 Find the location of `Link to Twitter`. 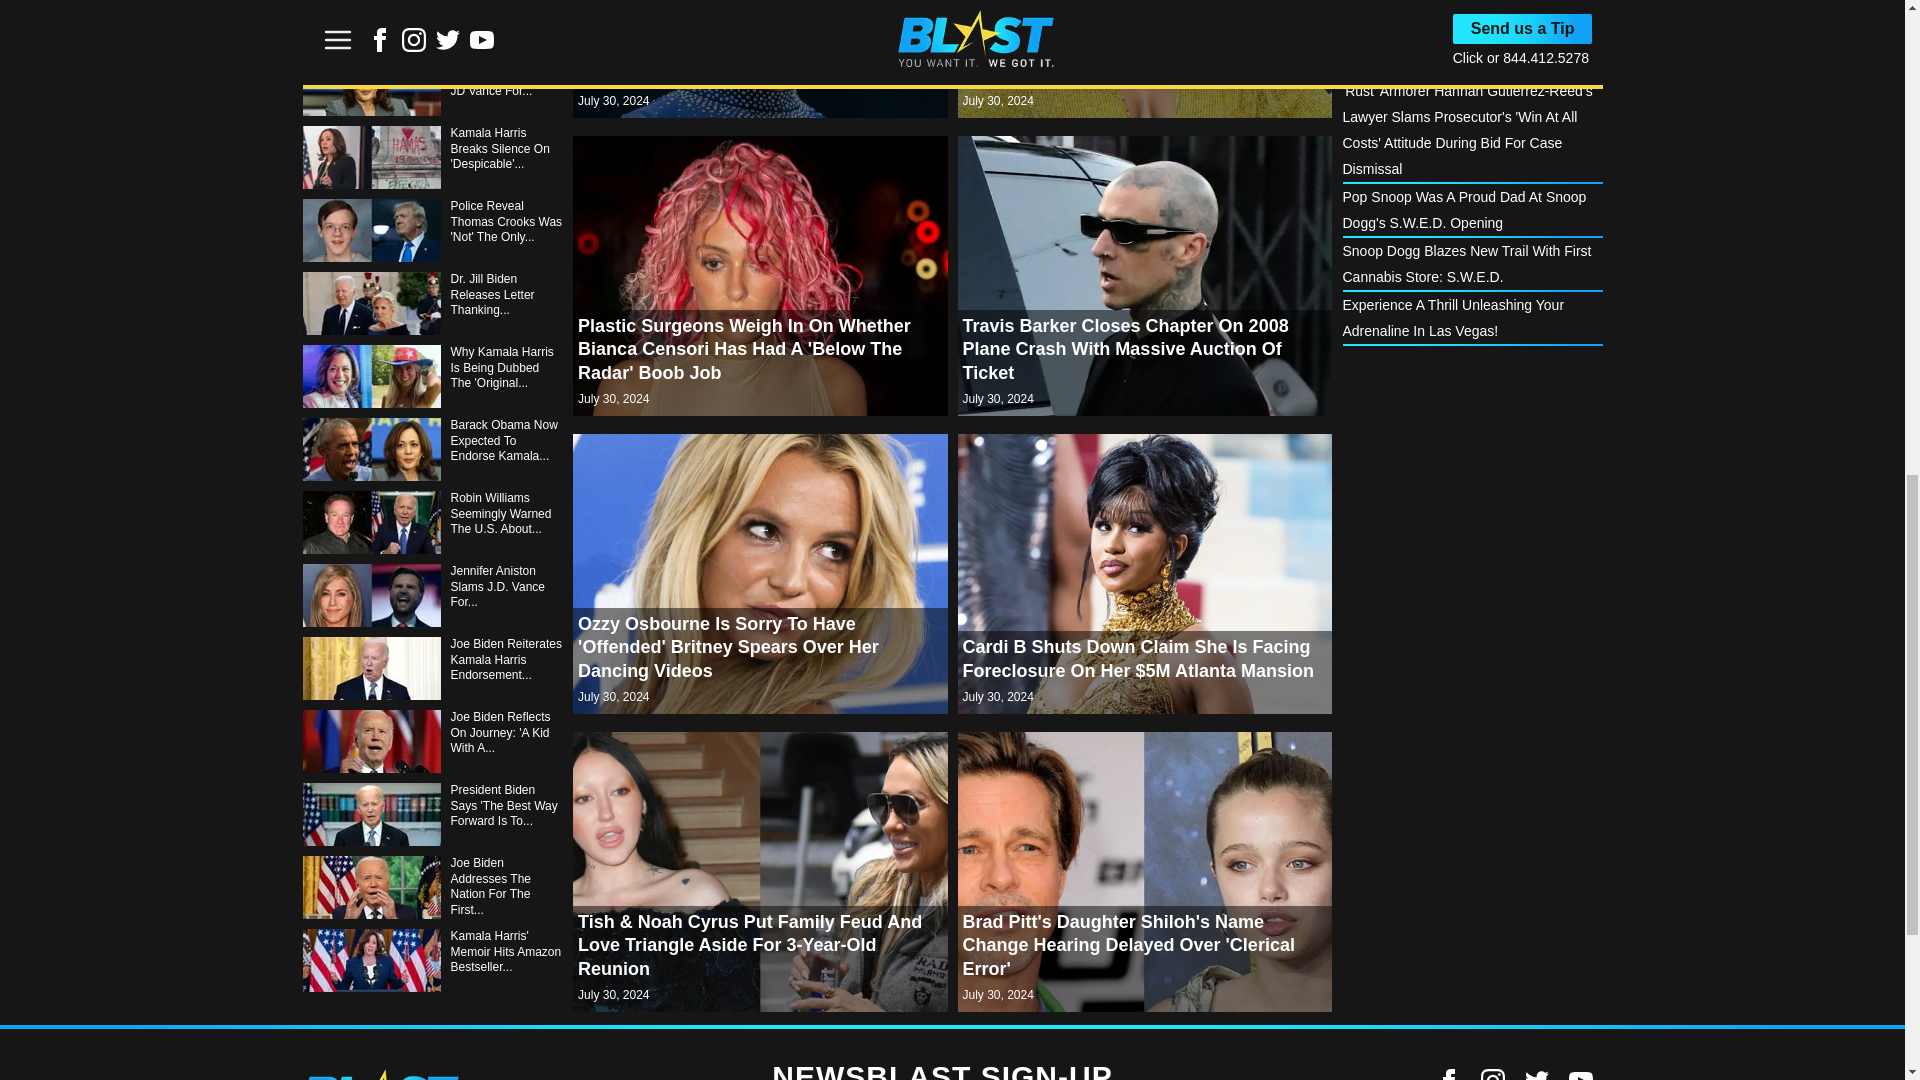

Link to Twitter is located at coordinates (1536, 1074).